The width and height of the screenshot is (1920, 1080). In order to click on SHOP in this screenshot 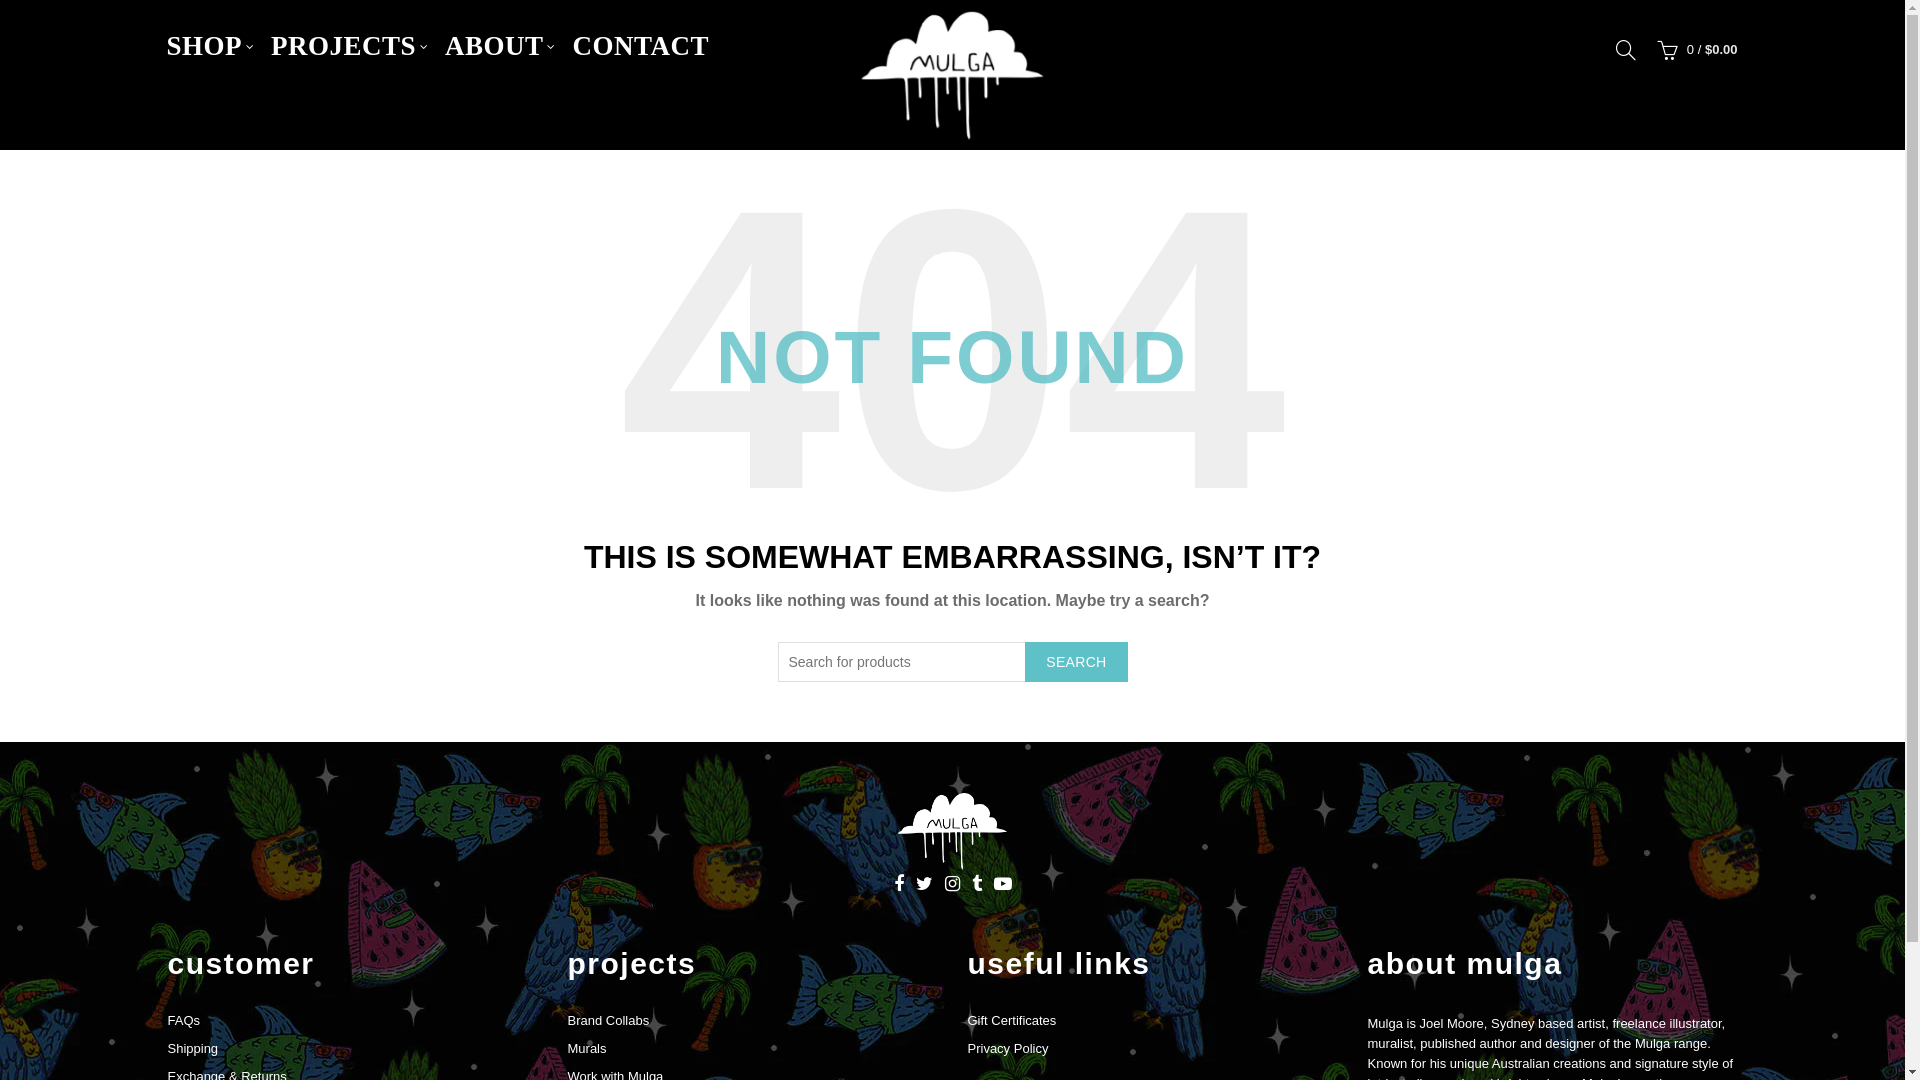, I will do `click(205, 46)`.